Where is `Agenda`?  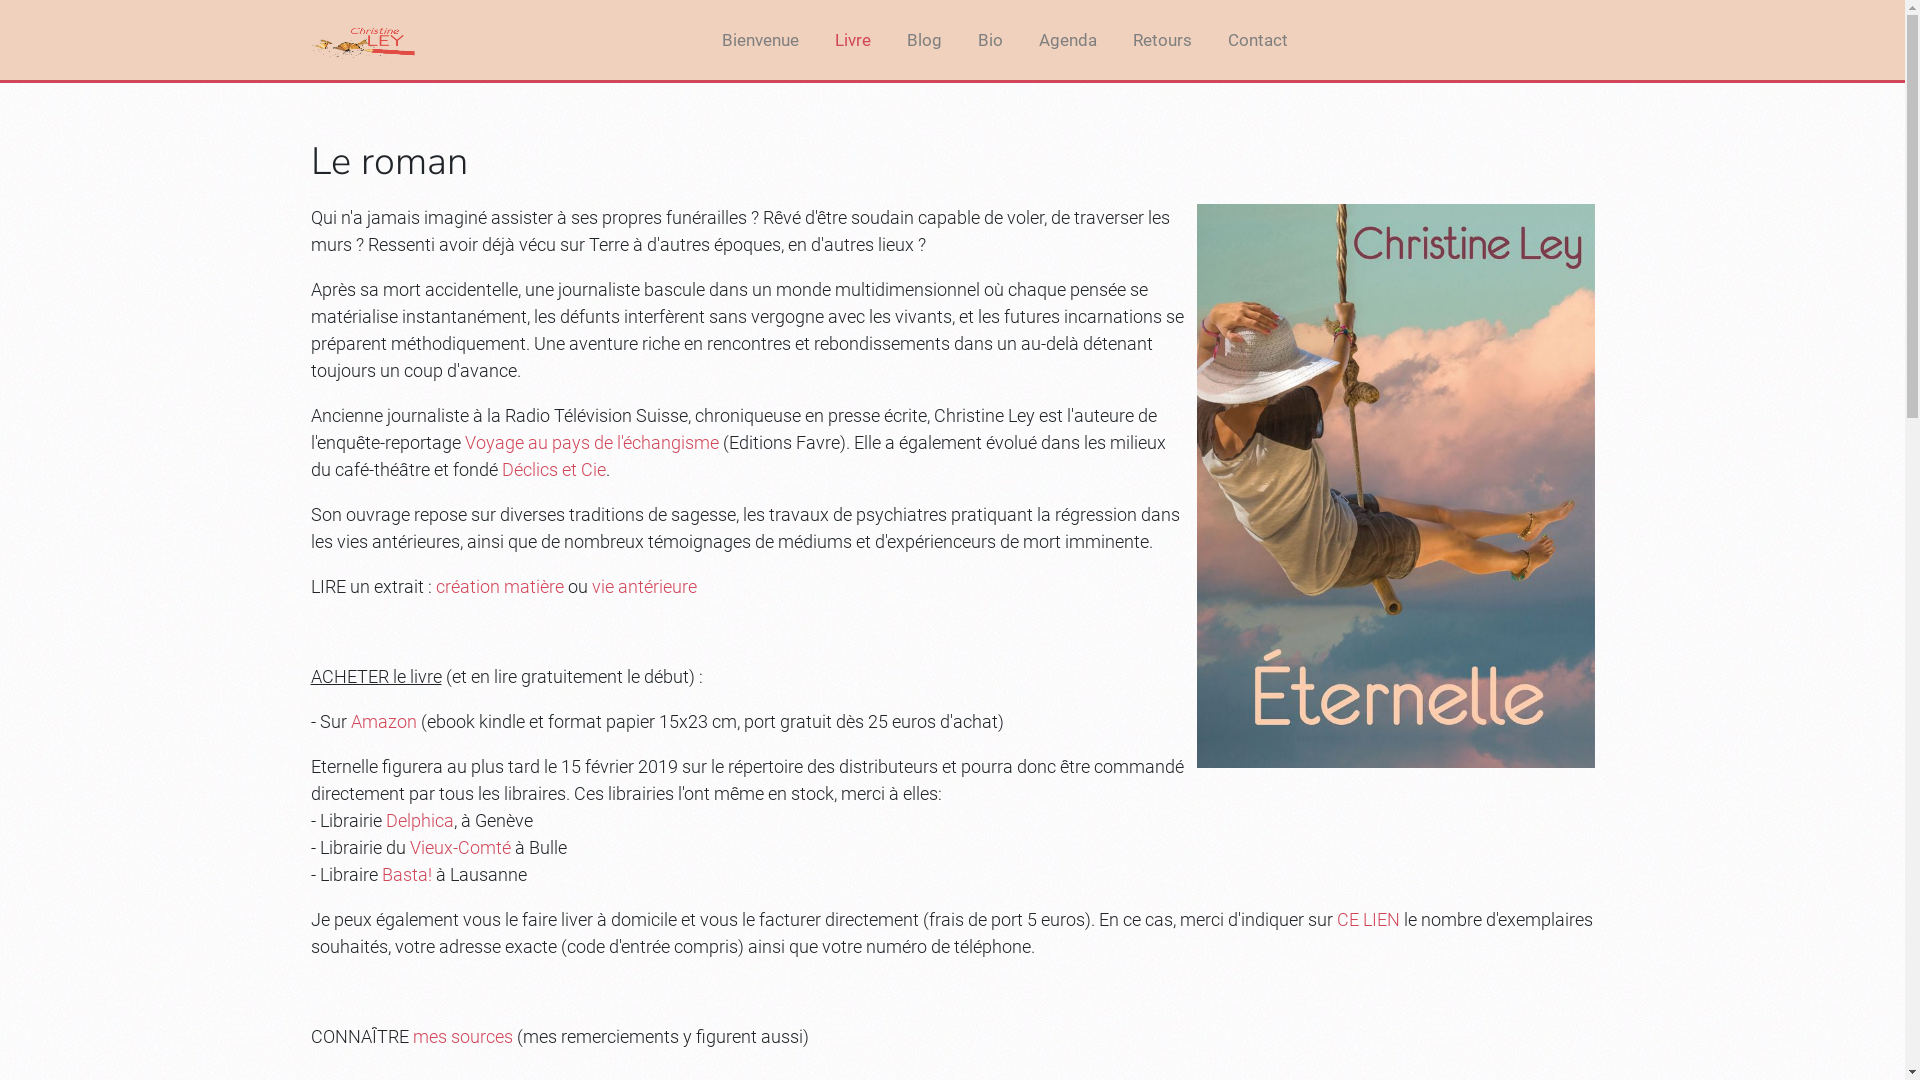 Agenda is located at coordinates (1068, 40).